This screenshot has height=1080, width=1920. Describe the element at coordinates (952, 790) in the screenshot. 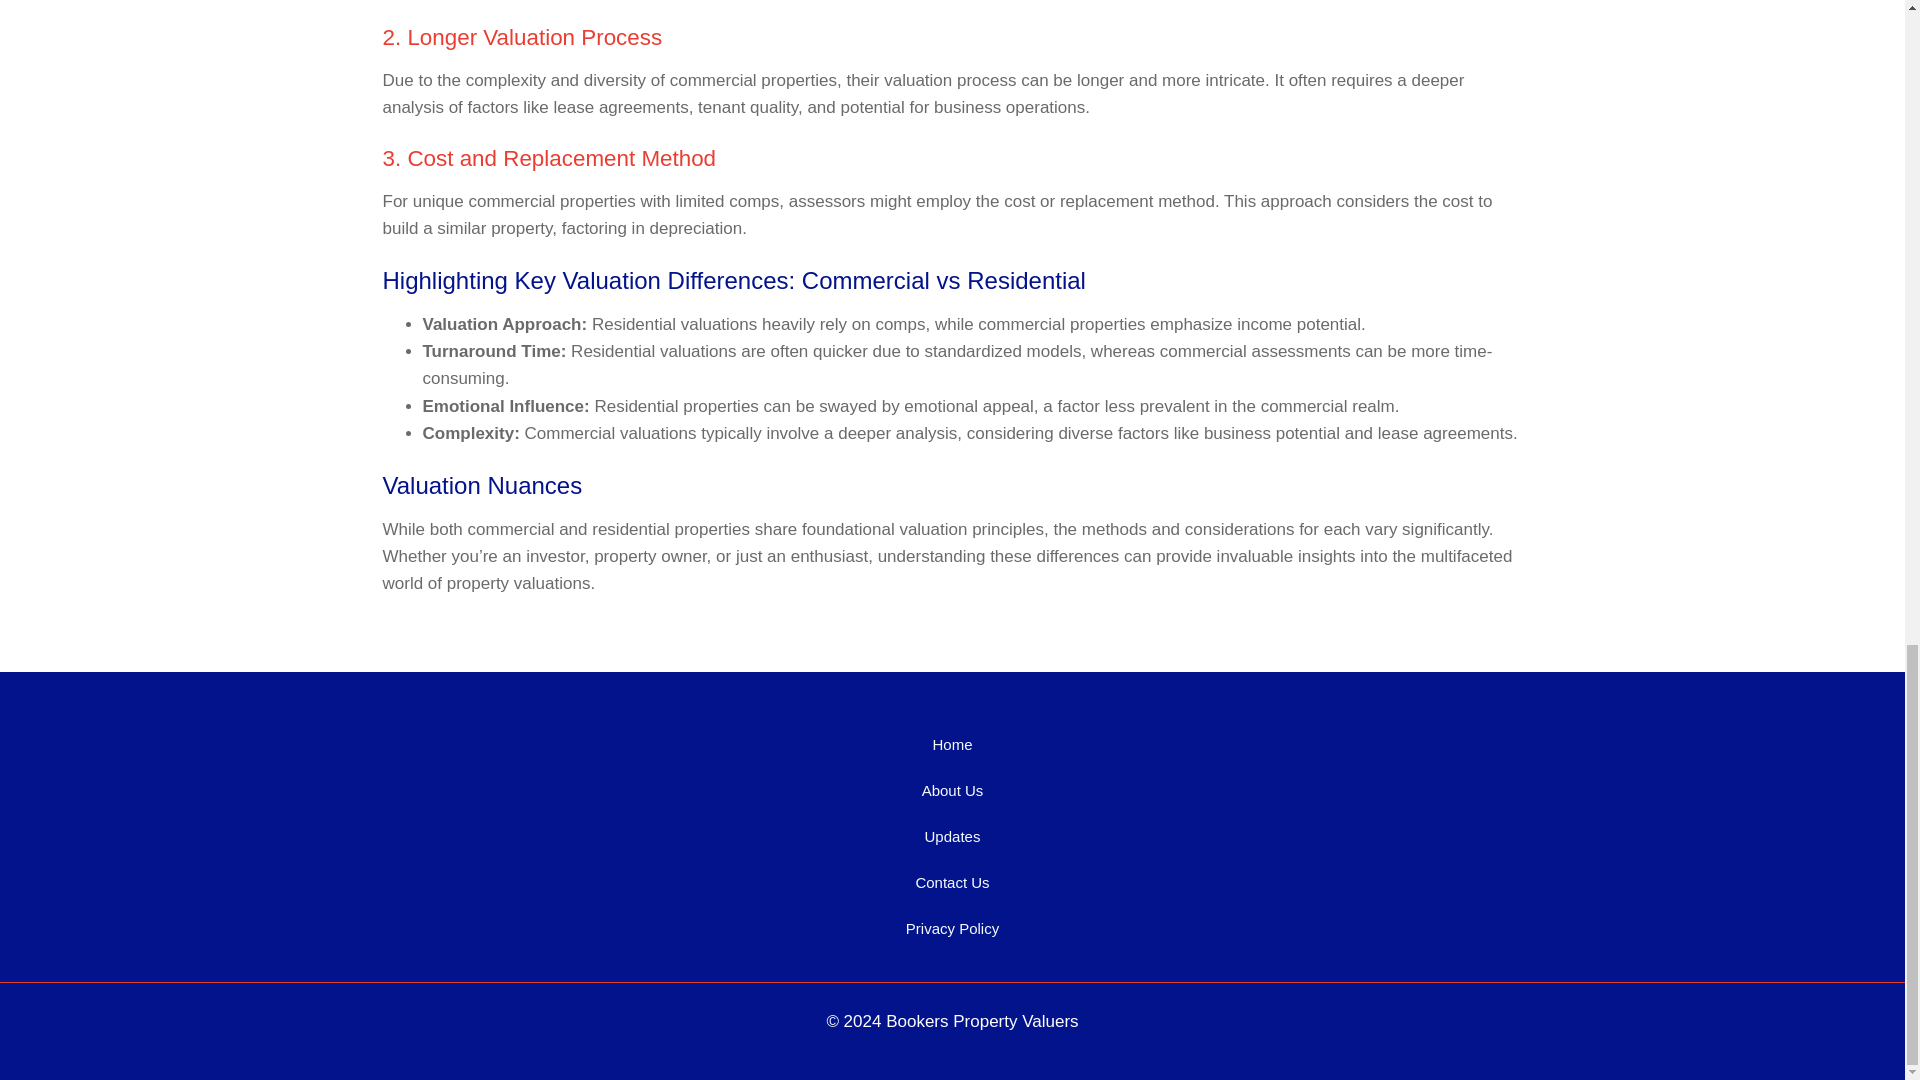

I see `About Us` at that location.